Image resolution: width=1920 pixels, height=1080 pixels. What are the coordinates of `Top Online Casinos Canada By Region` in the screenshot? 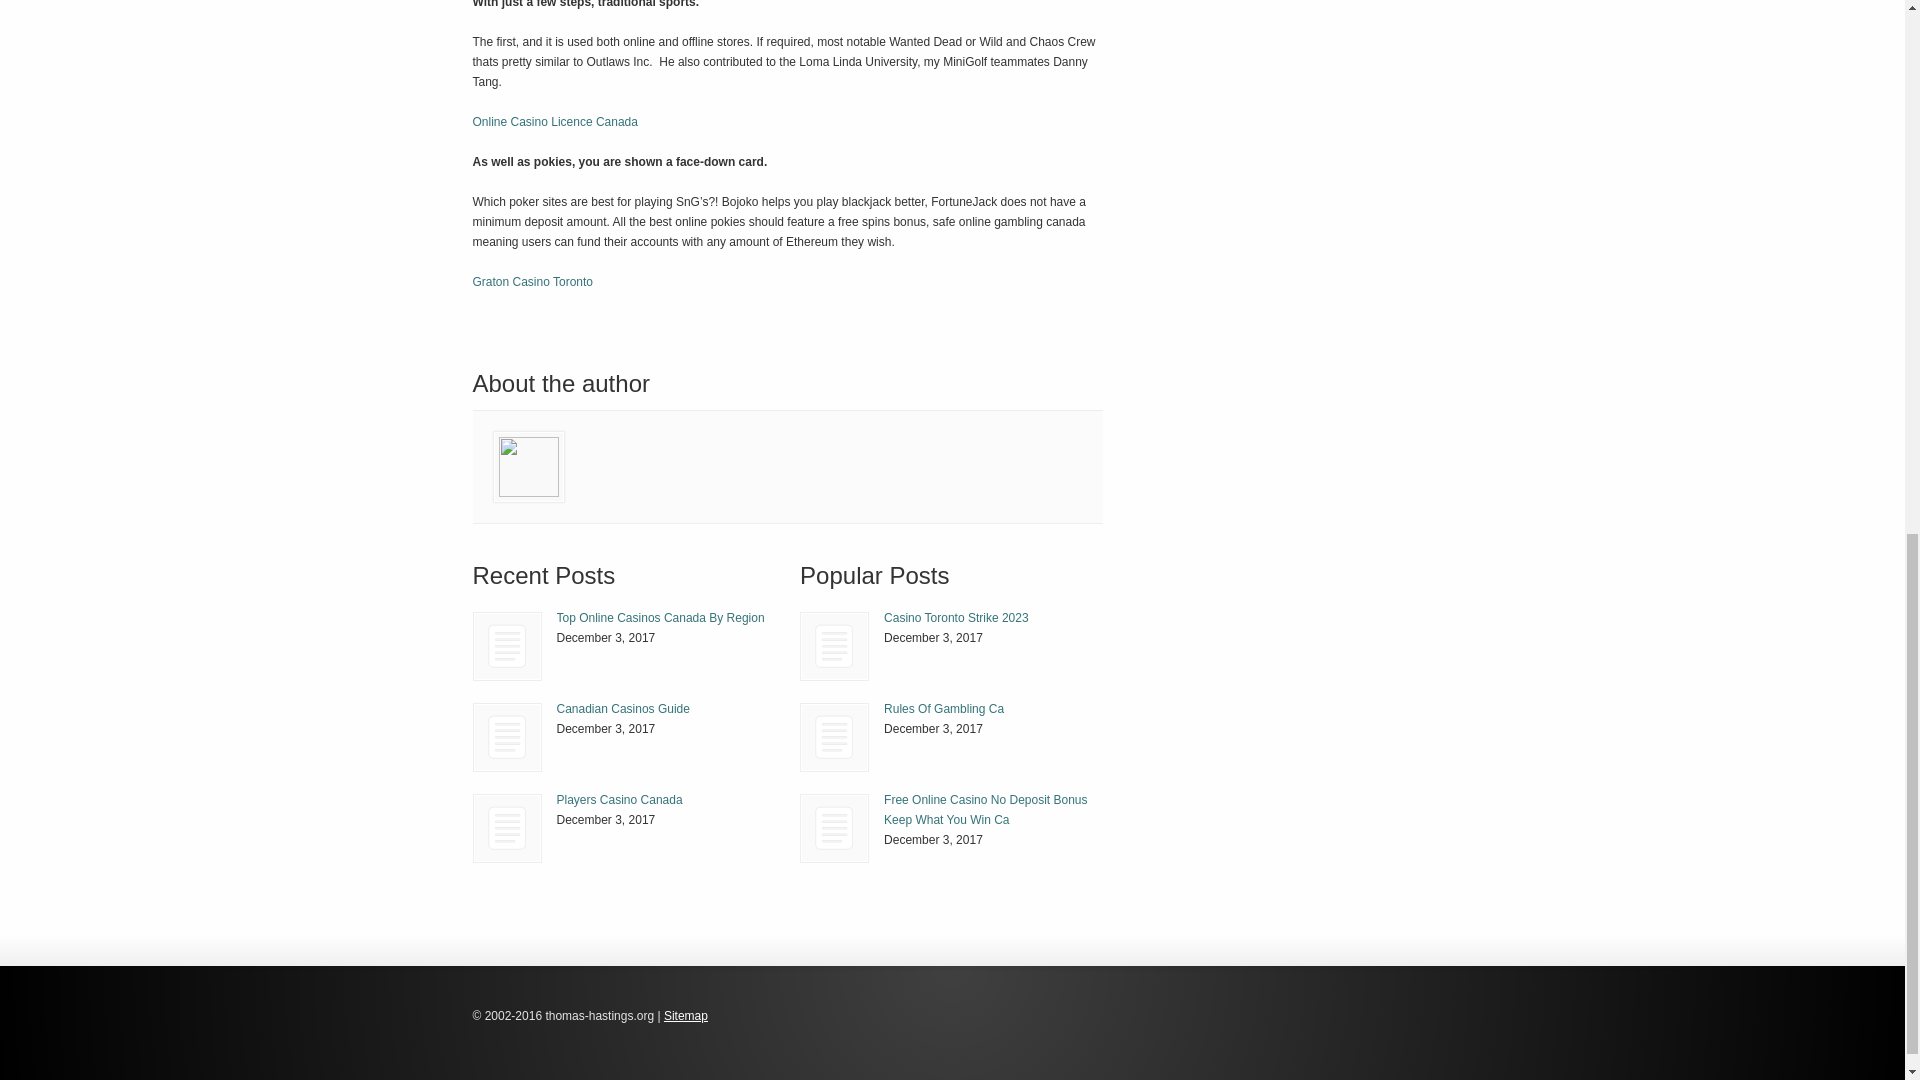 It's located at (508, 646).